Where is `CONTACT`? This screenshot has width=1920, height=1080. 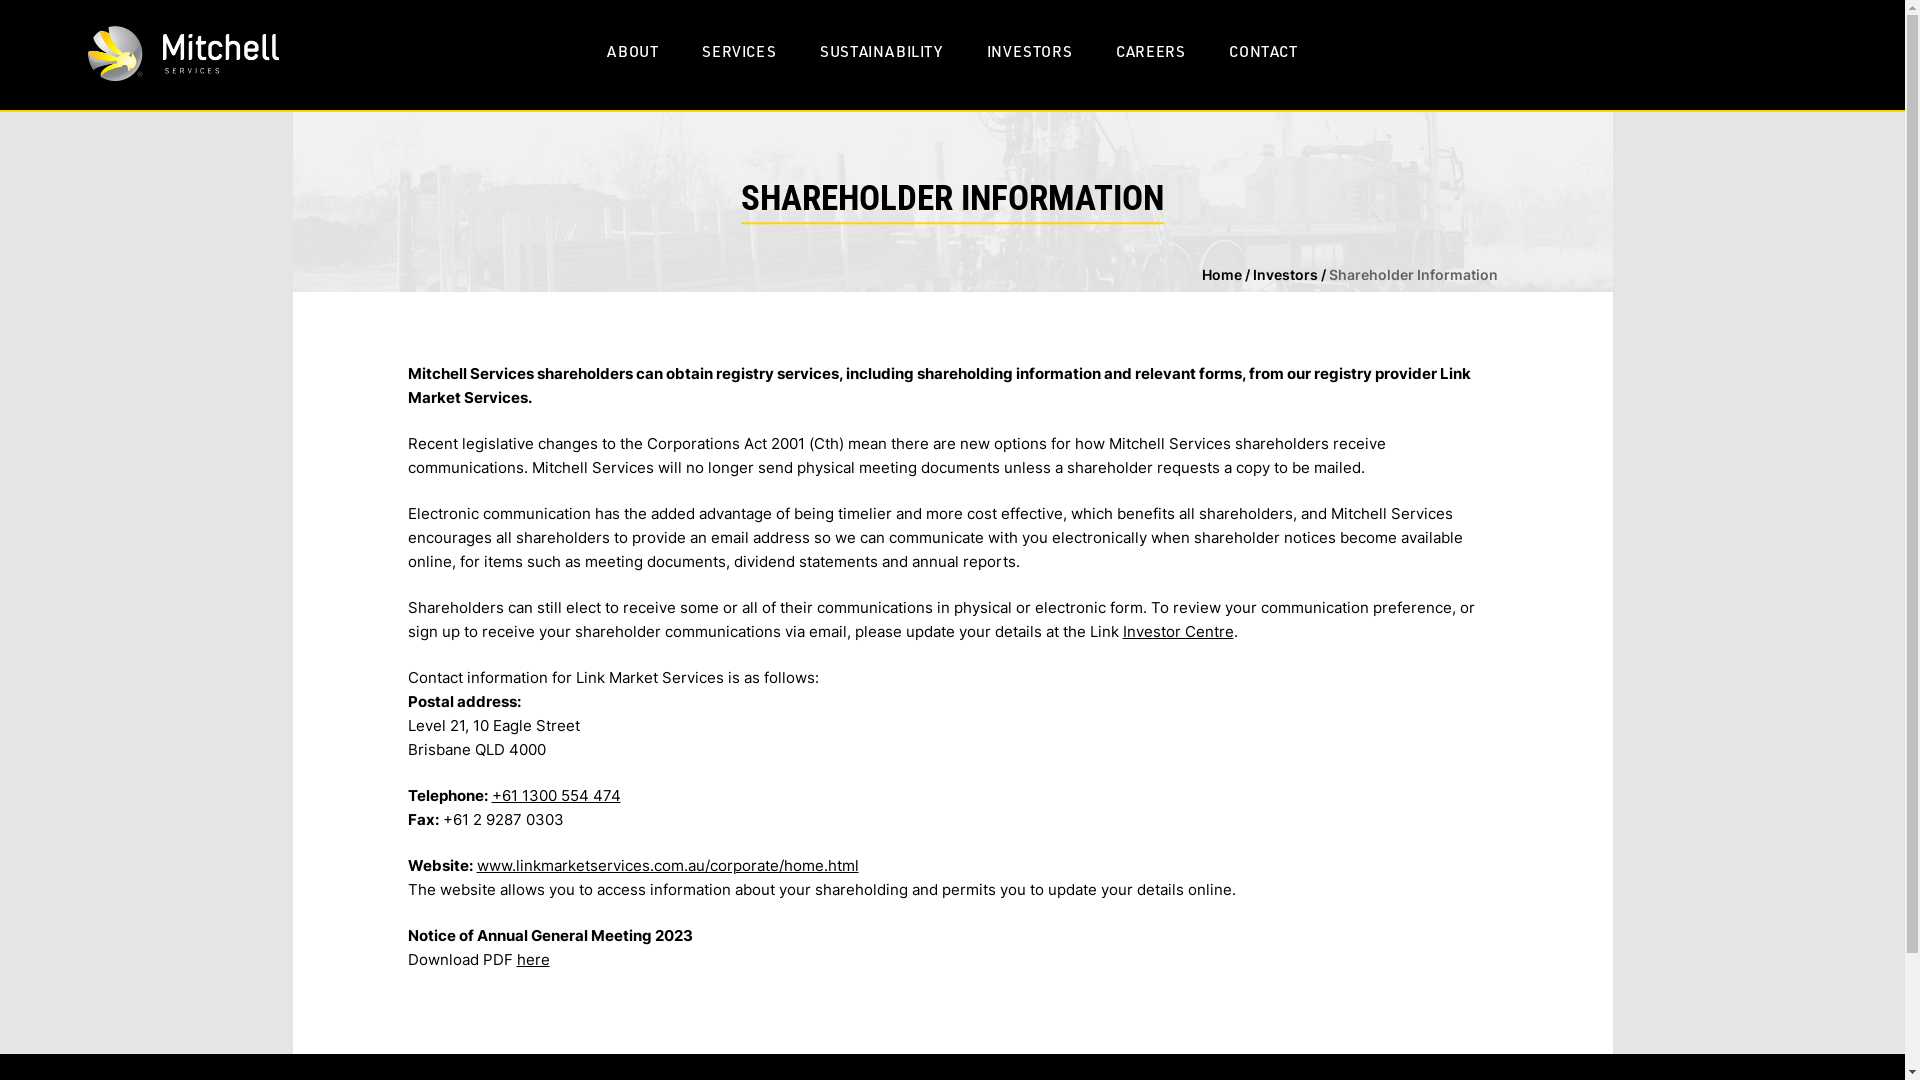
CONTACT is located at coordinates (1263, 52).